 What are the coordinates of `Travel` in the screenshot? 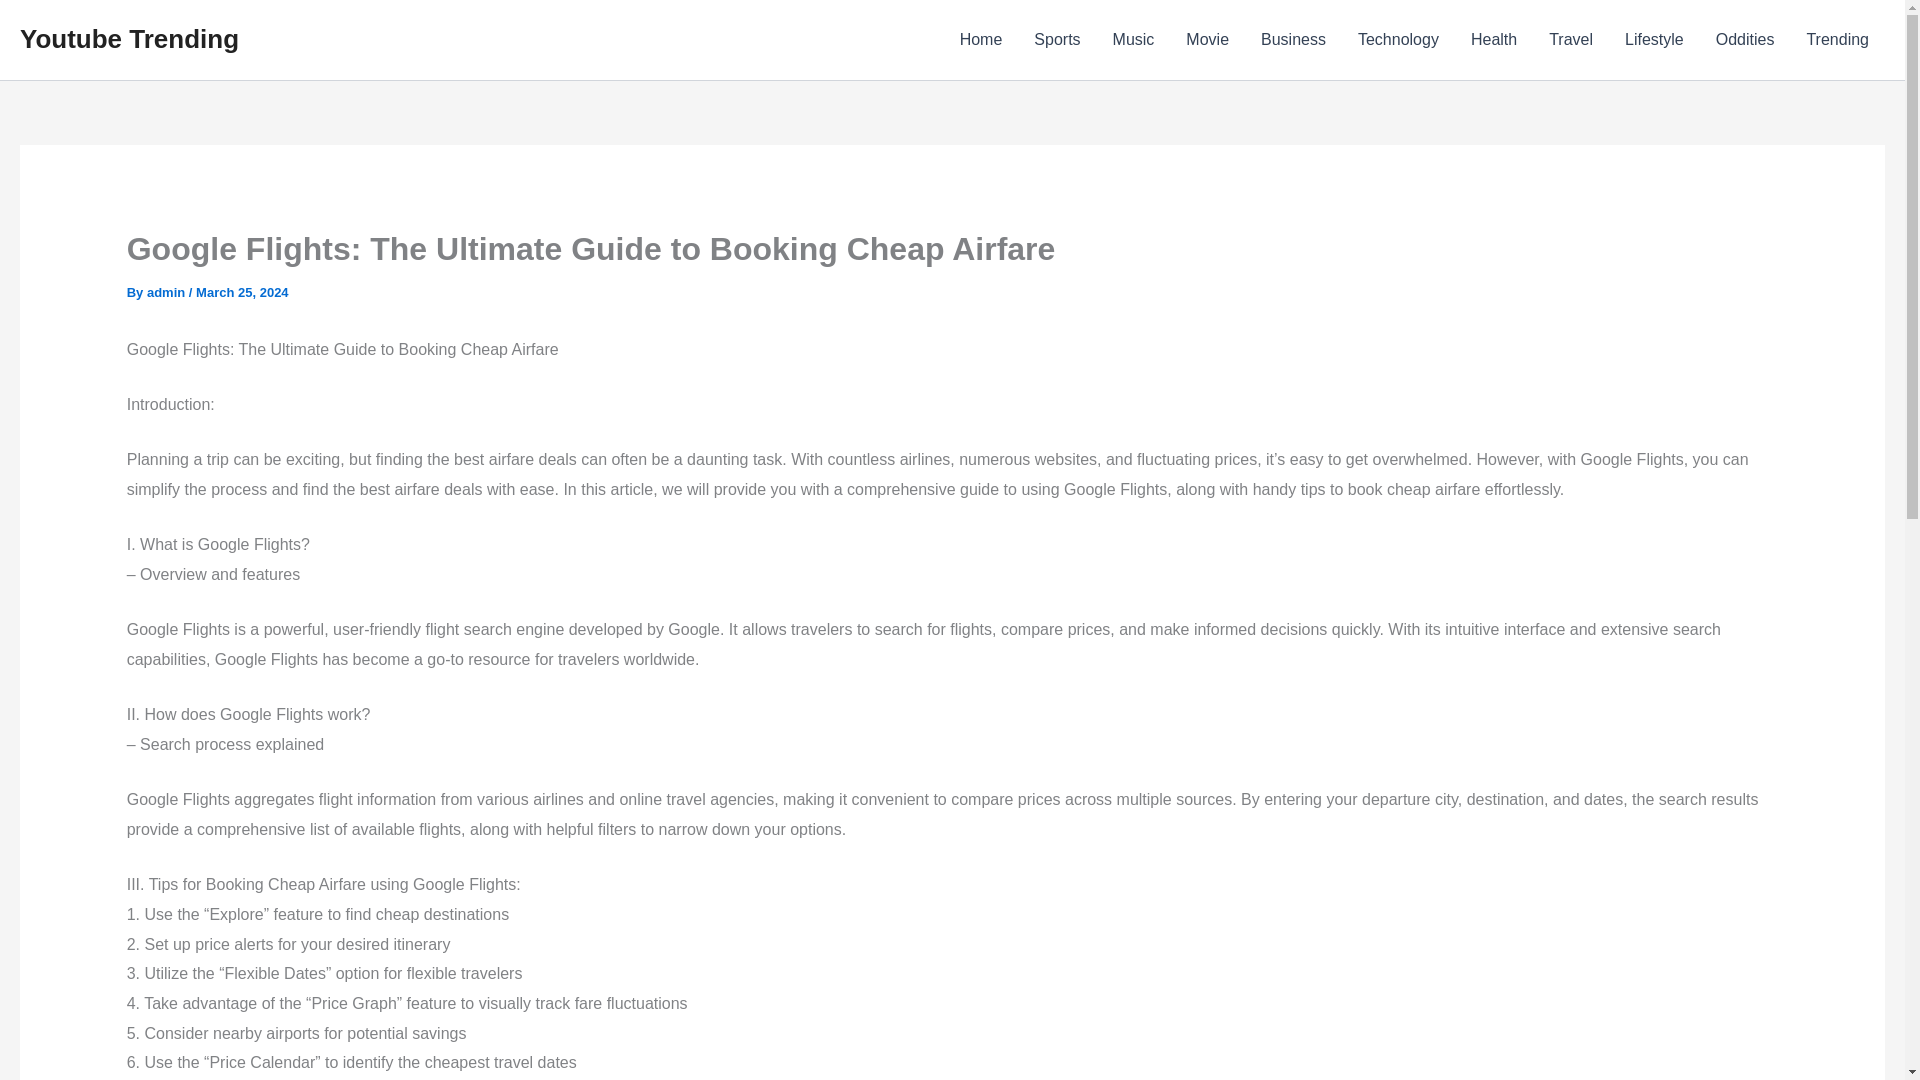 It's located at (1570, 40).